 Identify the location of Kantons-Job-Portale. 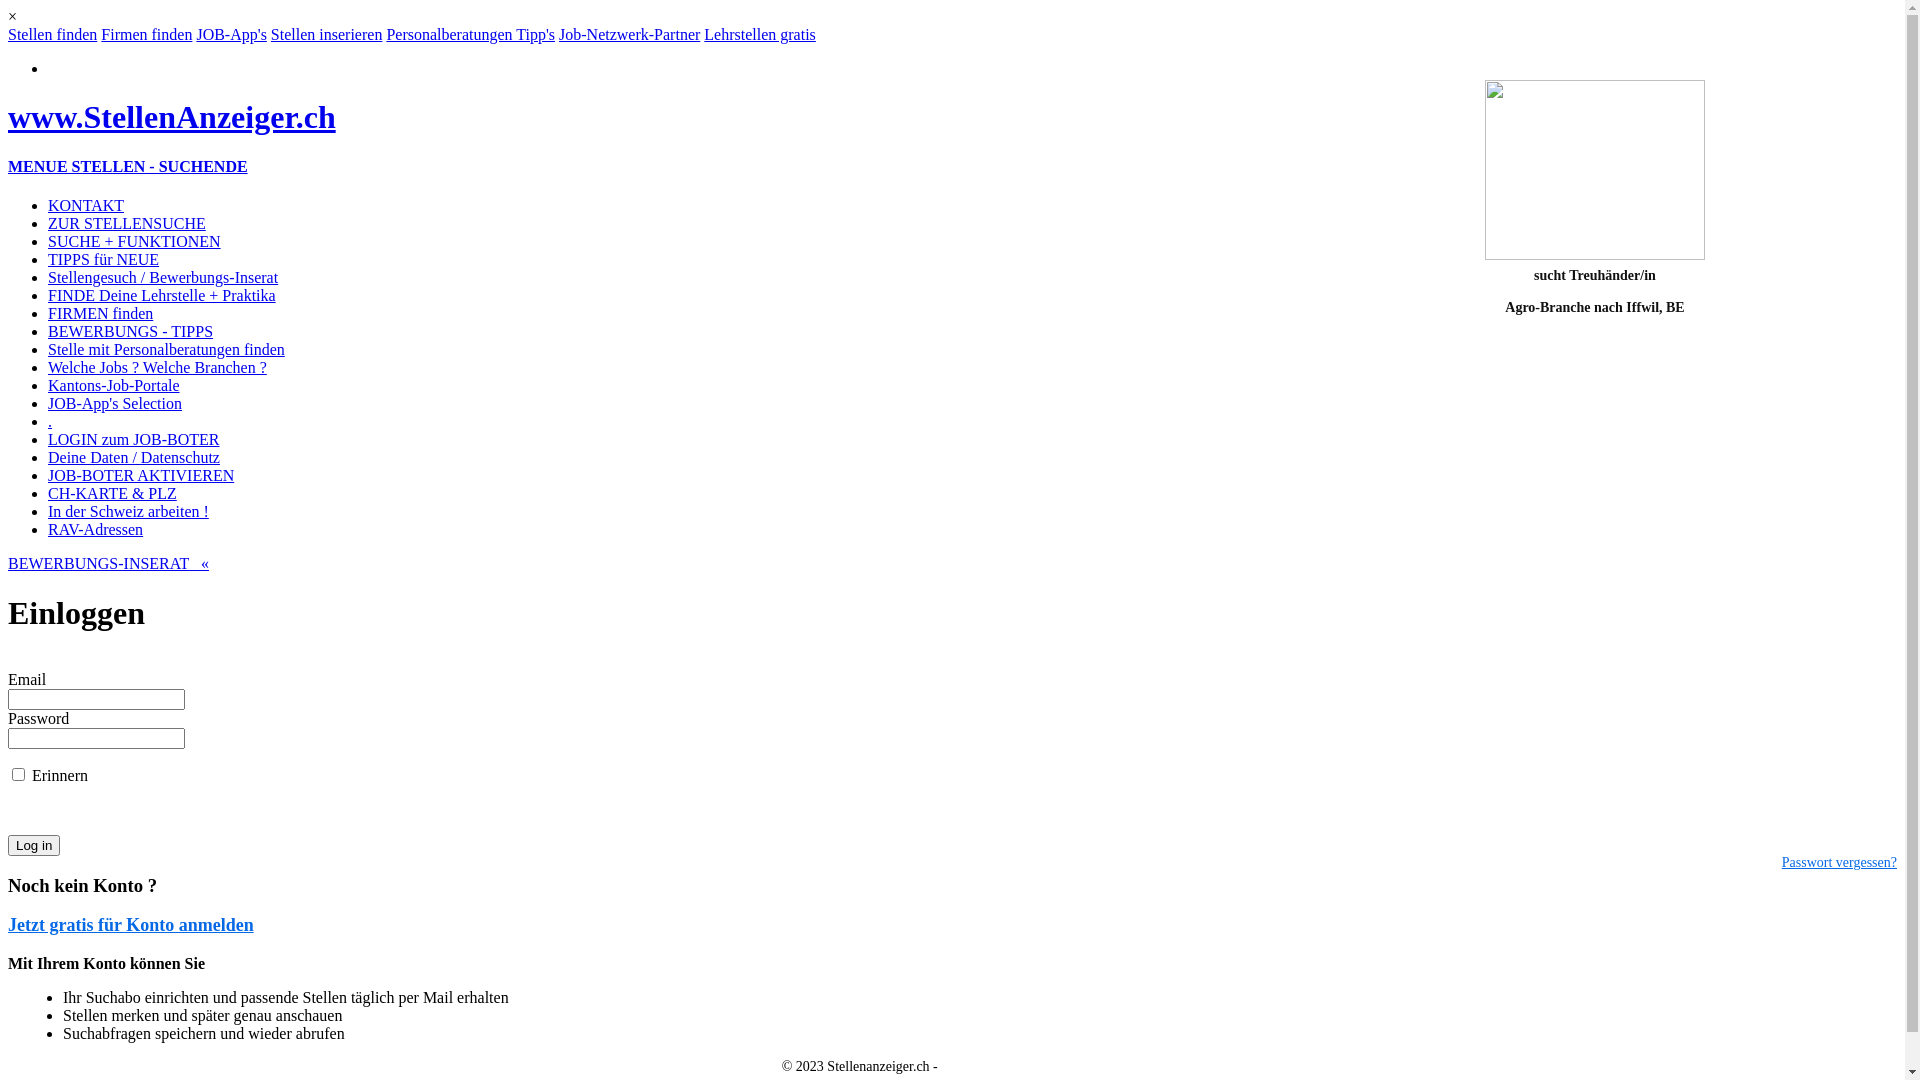
(114, 386).